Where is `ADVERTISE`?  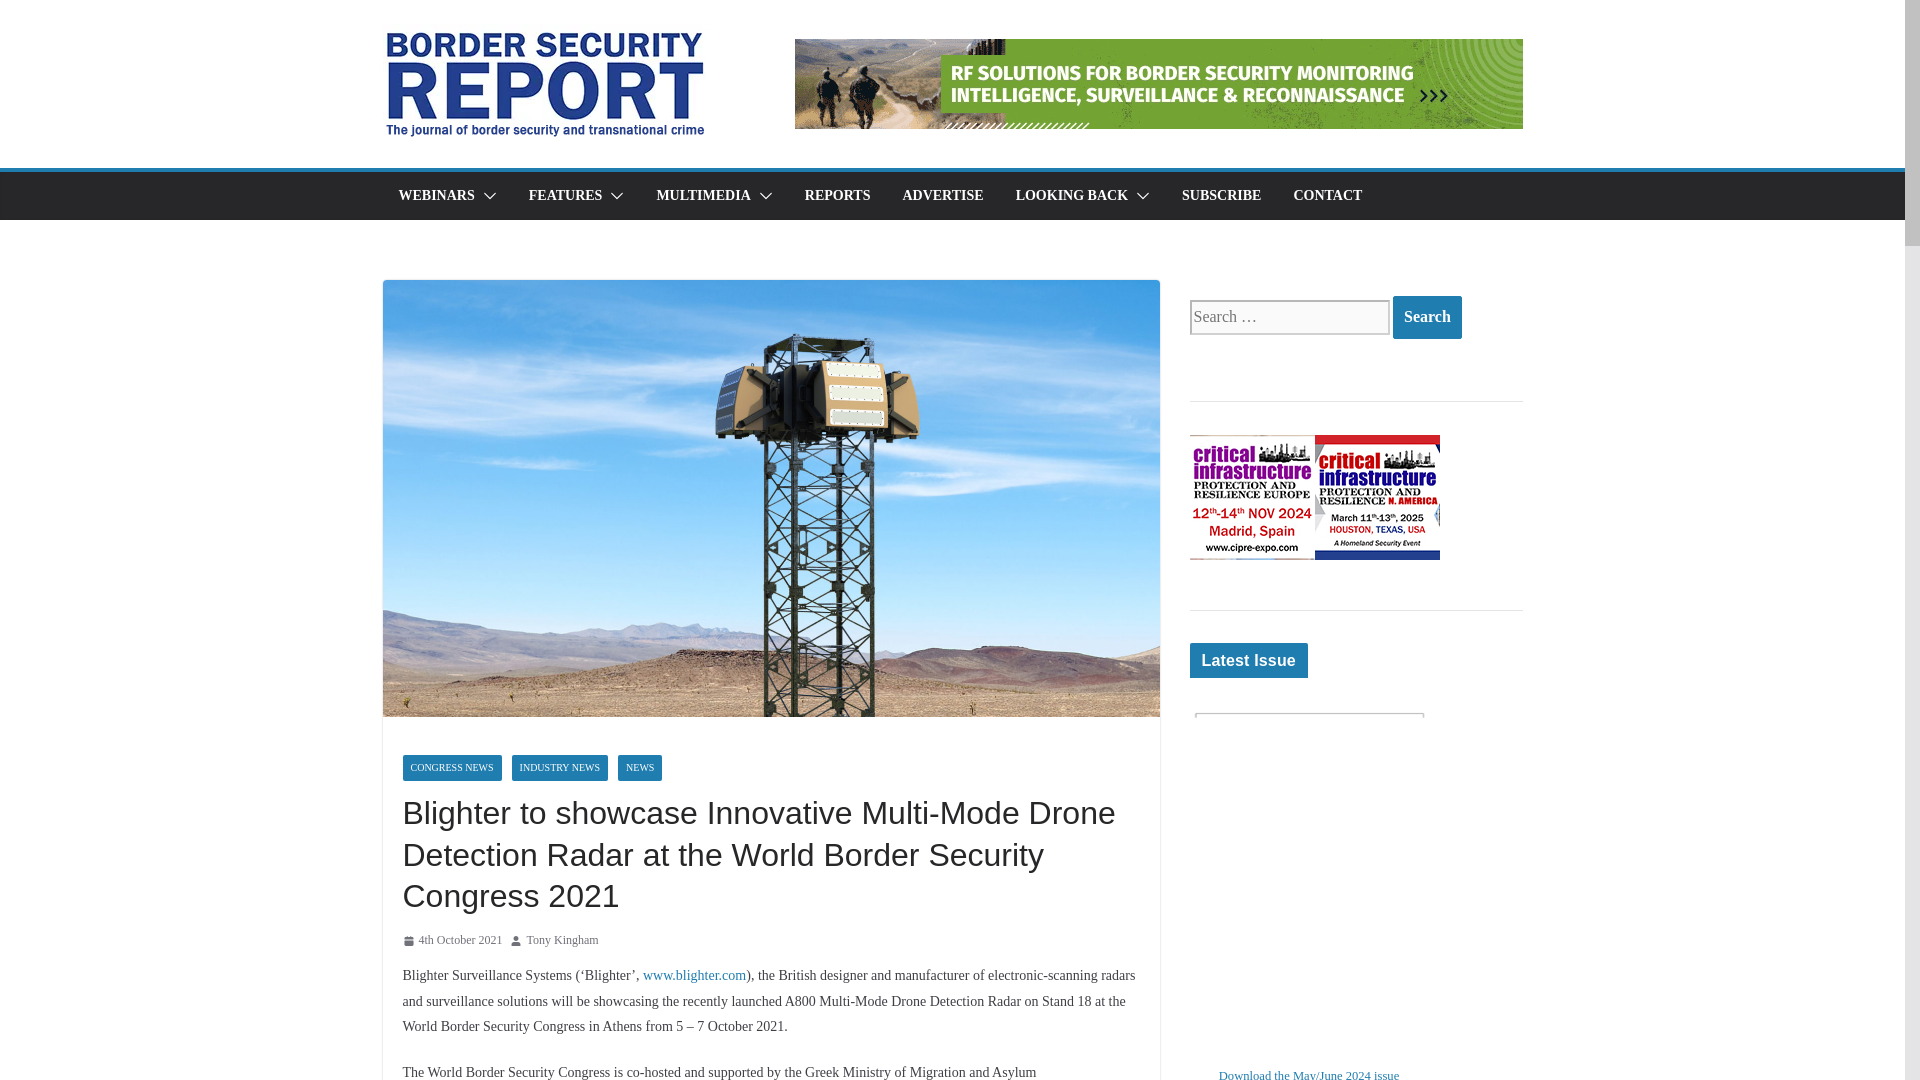 ADVERTISE is located at coordinates (942, 196).